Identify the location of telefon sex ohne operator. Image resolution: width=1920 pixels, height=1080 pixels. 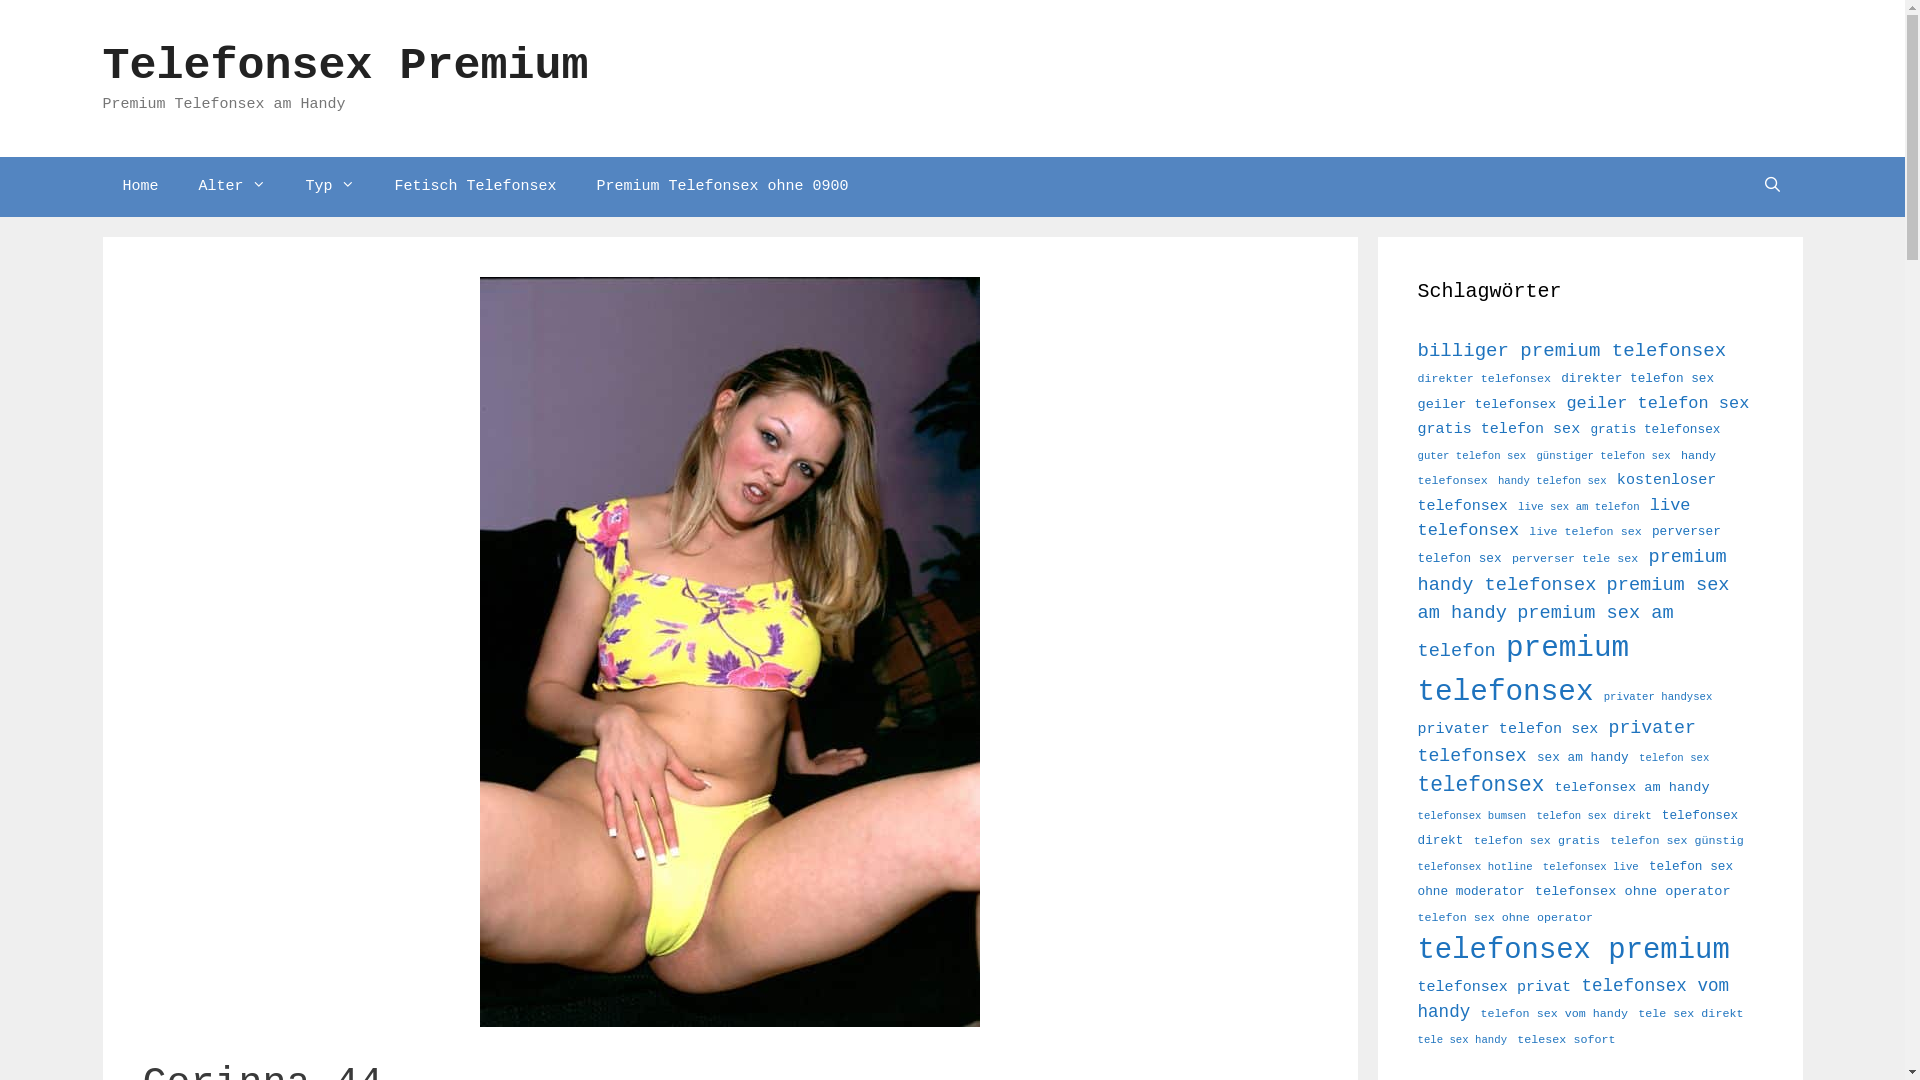
(1506, 918).